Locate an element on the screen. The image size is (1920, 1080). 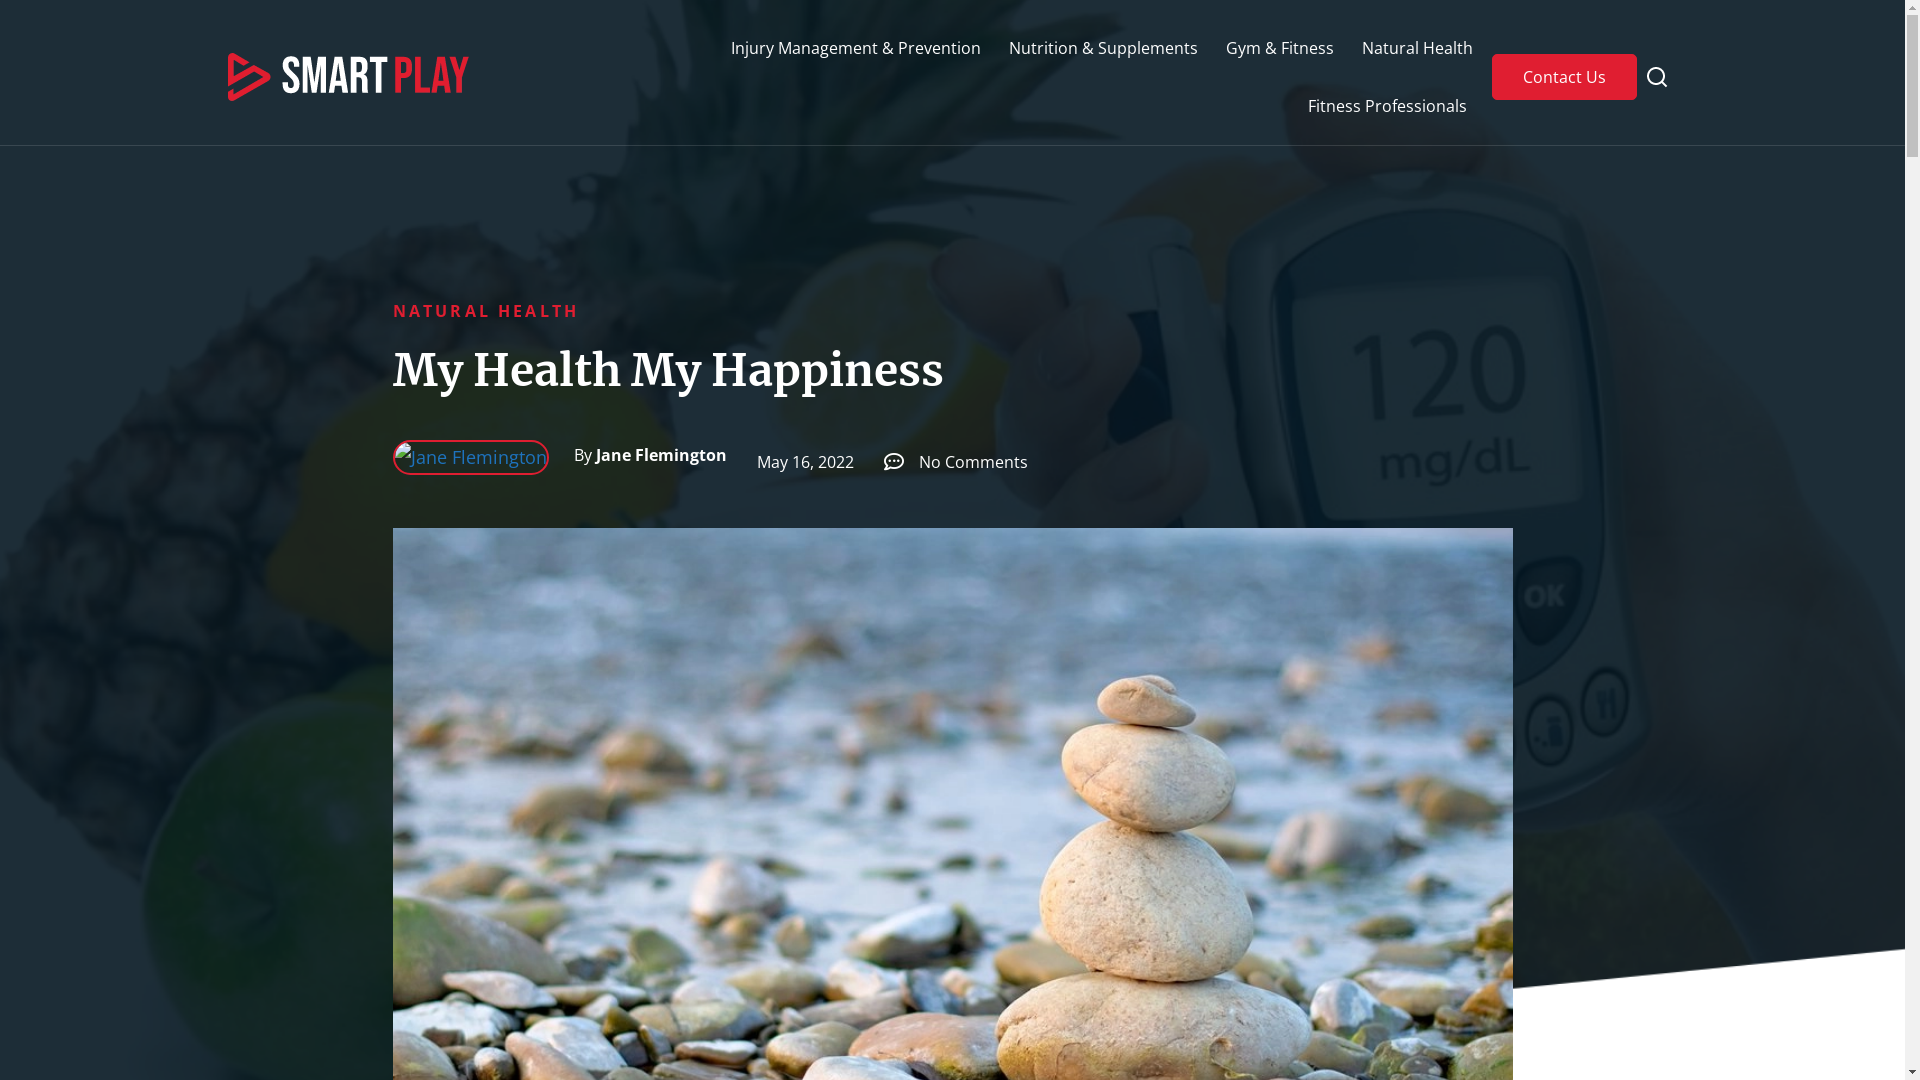
Fitness Professionals is located at coordinates (1388, 106).